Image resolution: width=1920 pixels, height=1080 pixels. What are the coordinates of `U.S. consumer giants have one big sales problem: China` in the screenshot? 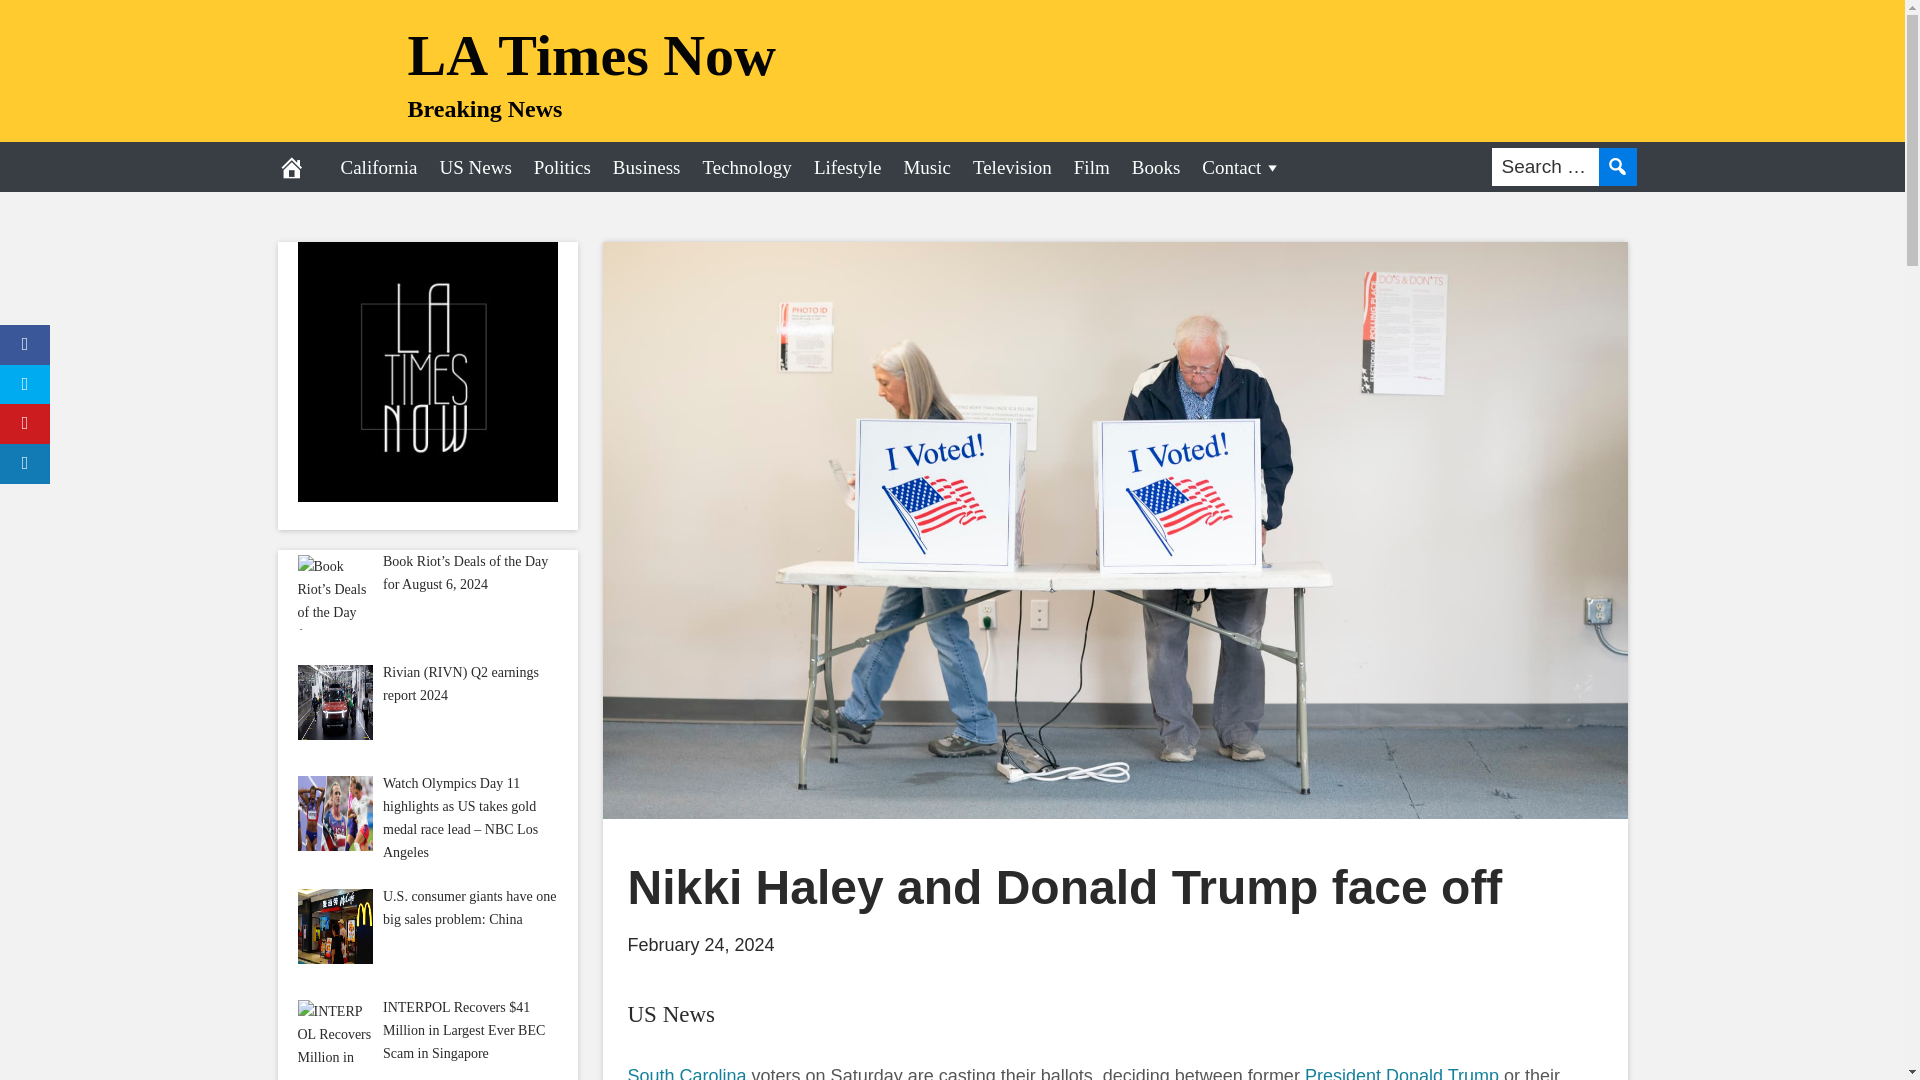 It's located at (334, 926).